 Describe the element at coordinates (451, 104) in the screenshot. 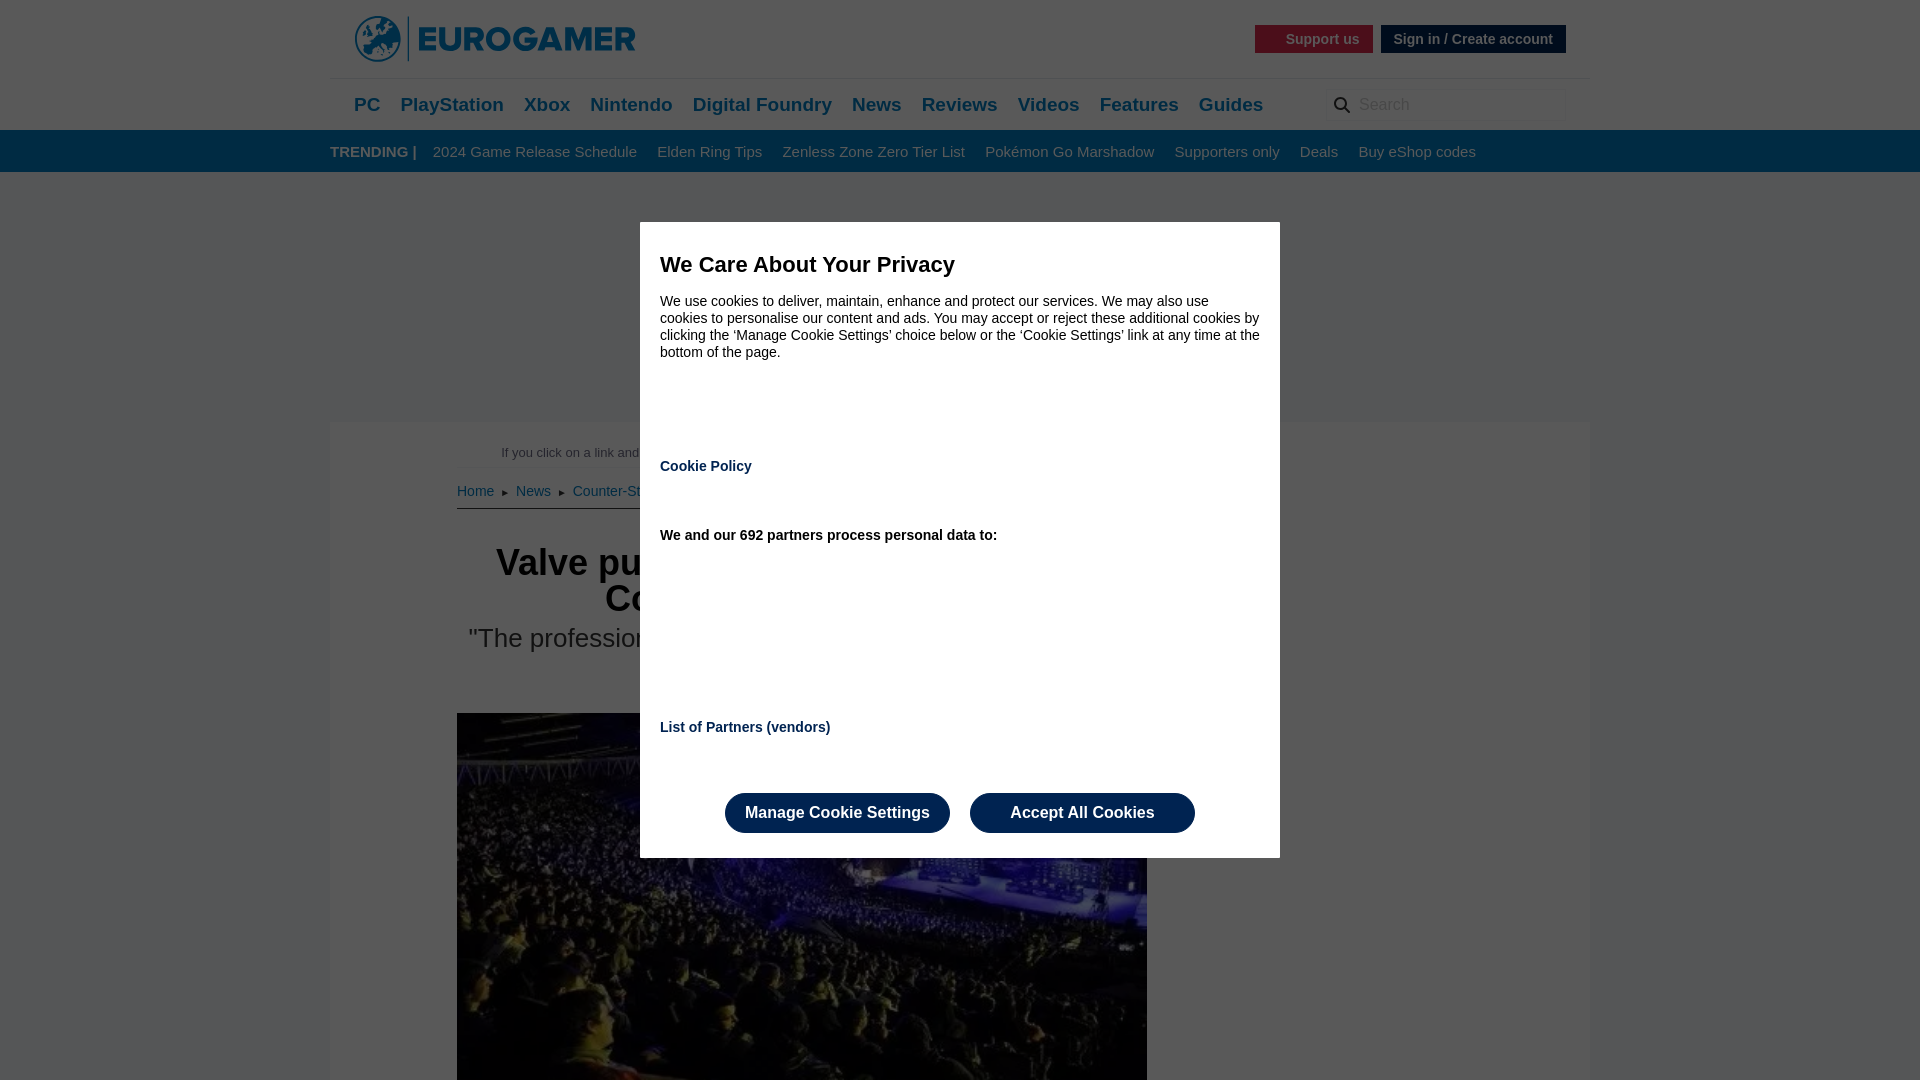

I see `PlayStation` at that location.